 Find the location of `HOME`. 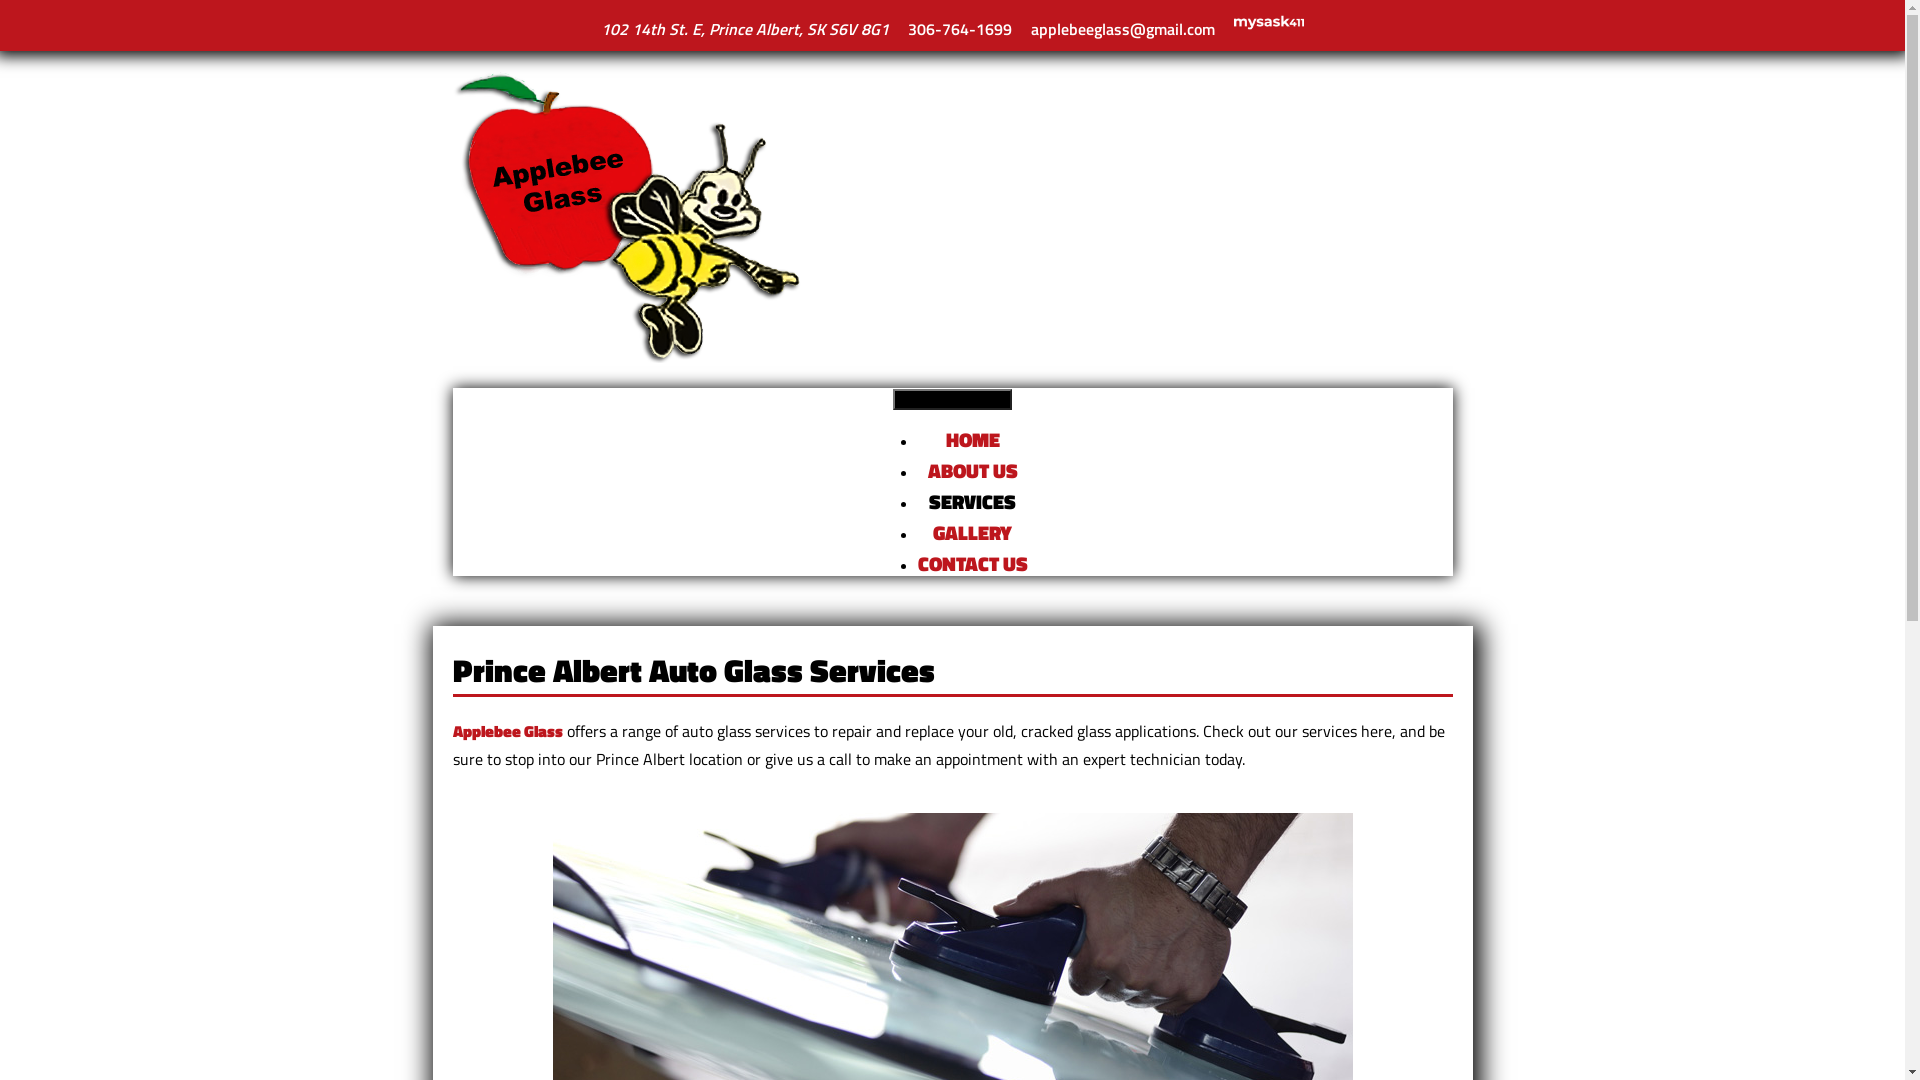

HOME is located at coordinates (973, 440).